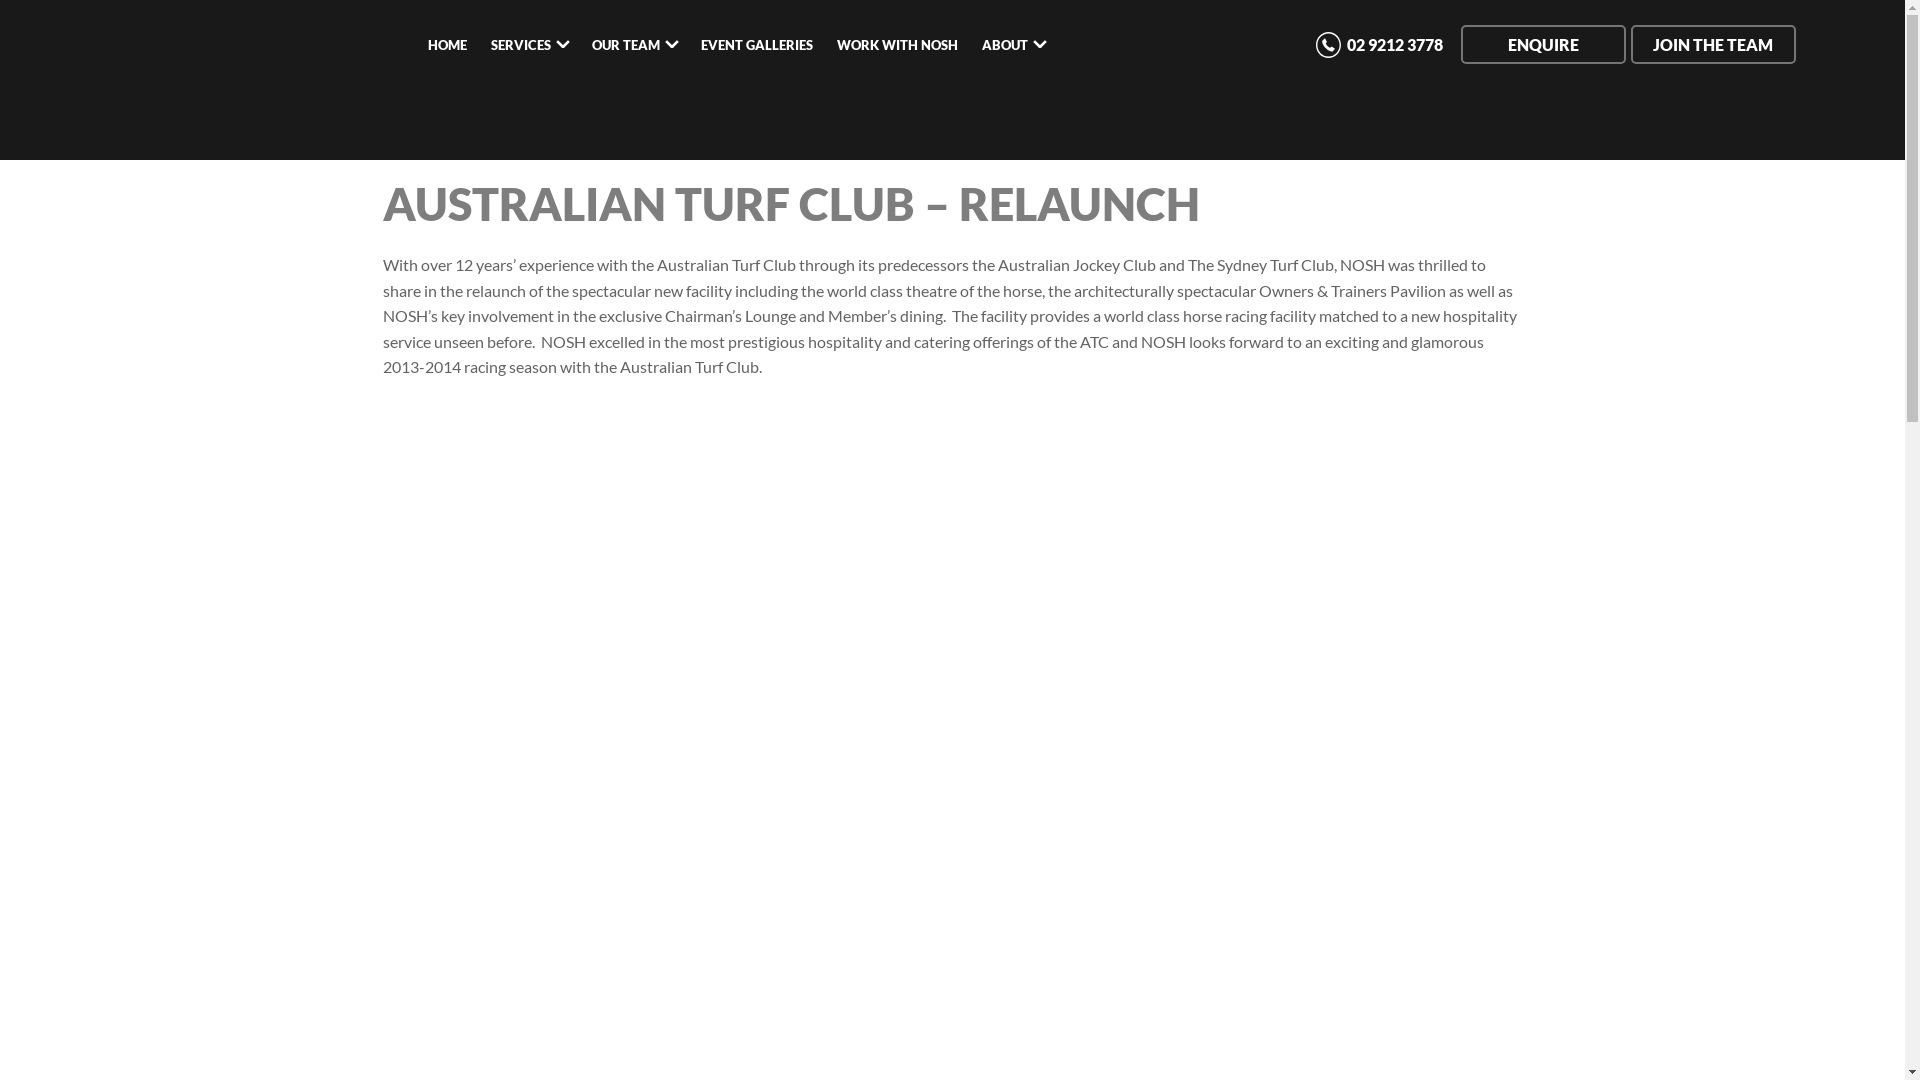 This screenshot has height=1080, width=1920. I want to click on WORK WITH NOSH, so click(898, 46).